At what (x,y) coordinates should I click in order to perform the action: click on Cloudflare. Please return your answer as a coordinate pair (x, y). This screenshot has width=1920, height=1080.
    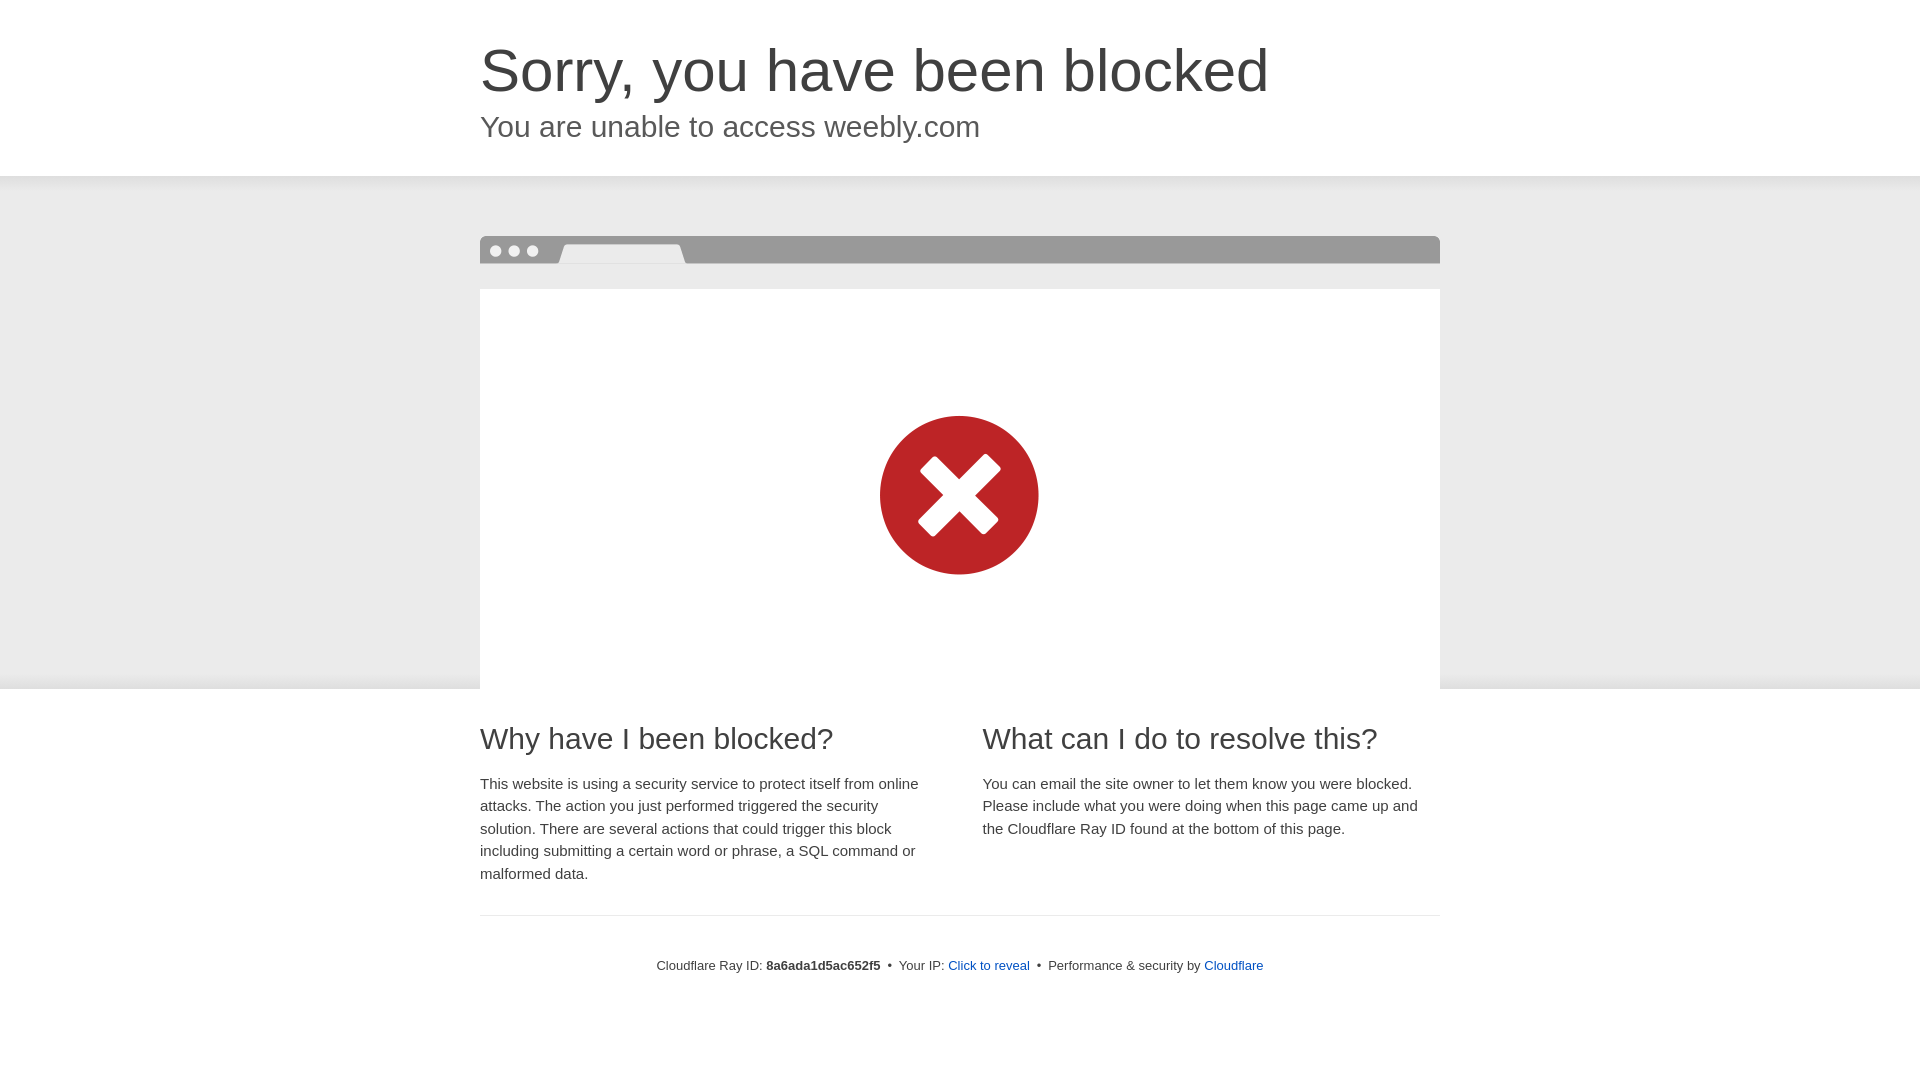
    Looking at the image, I should click on (1233, 965).